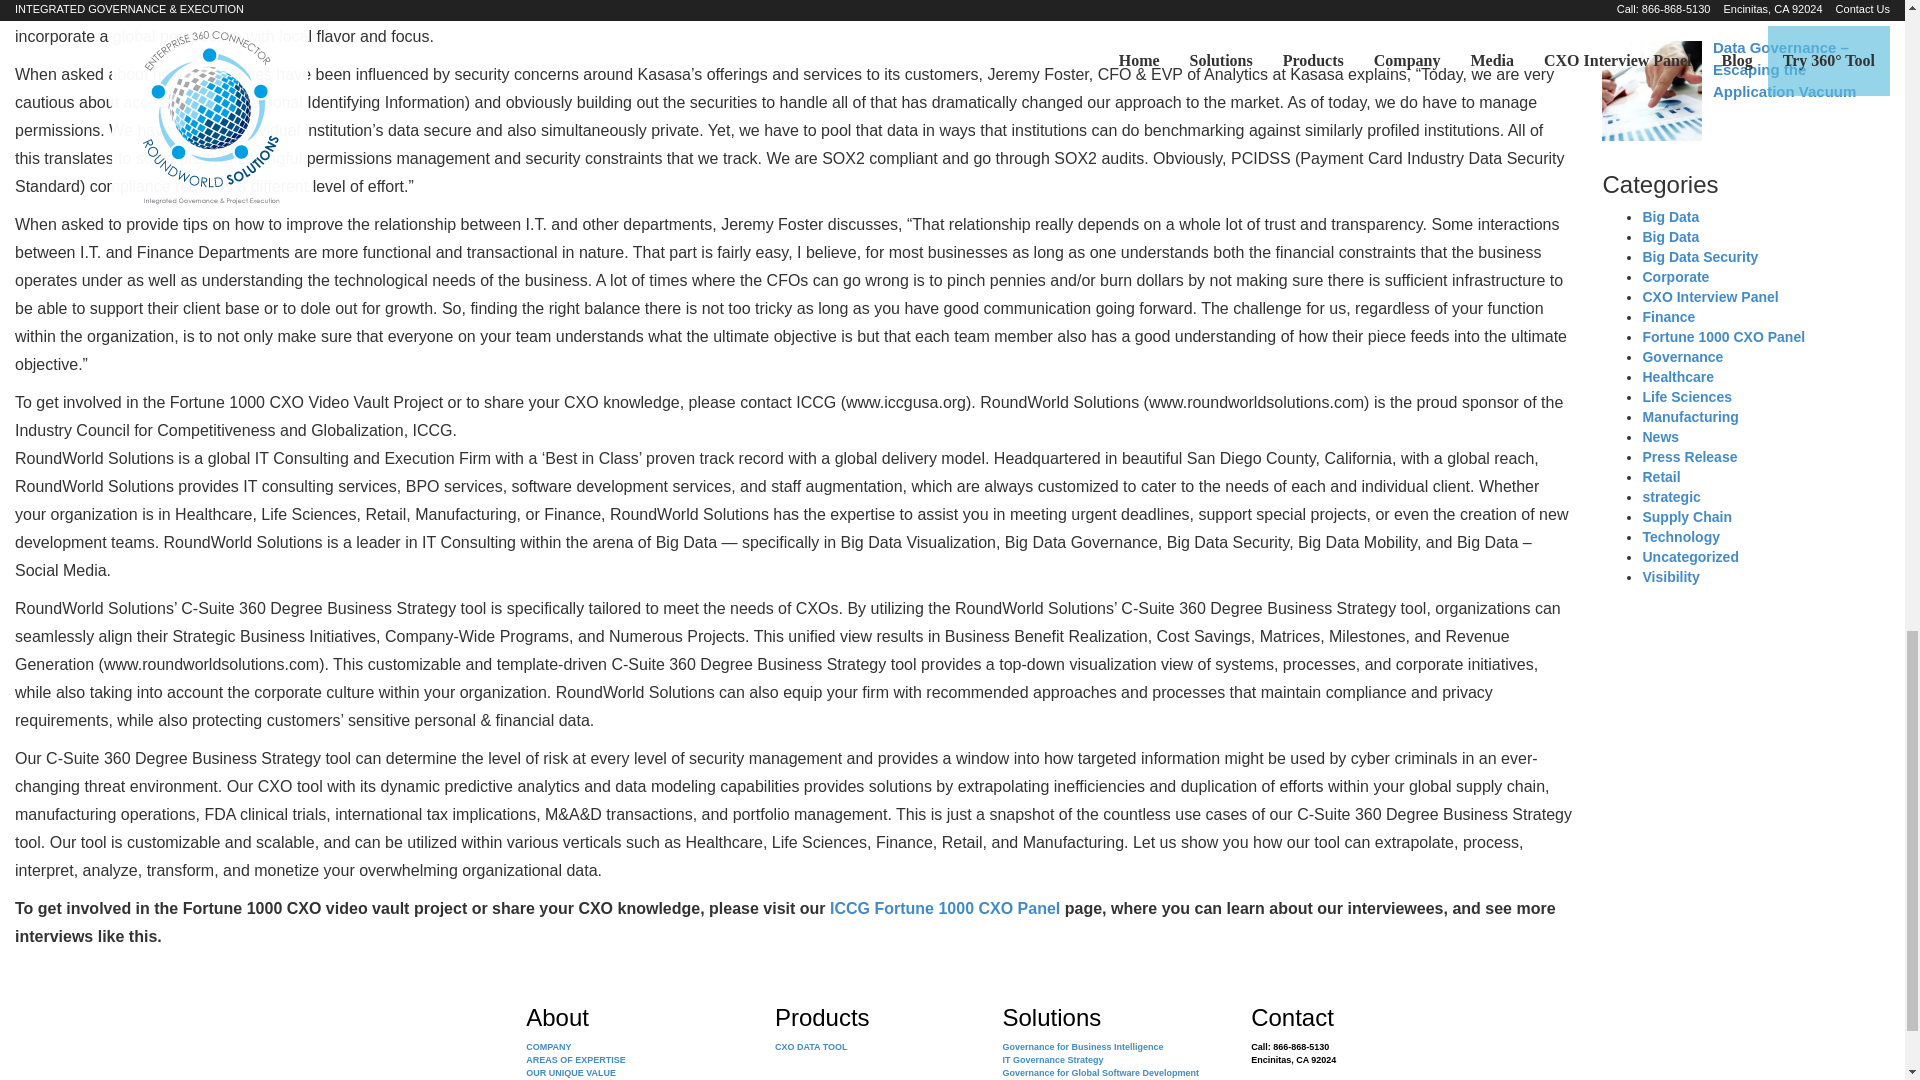 Image resolution: width=1920 pixels, height=1080 pixels. What do you see at coordinates (1686, 396) in the screenshot?
I see `Life Sciences` at bounding box center [1686, 396].